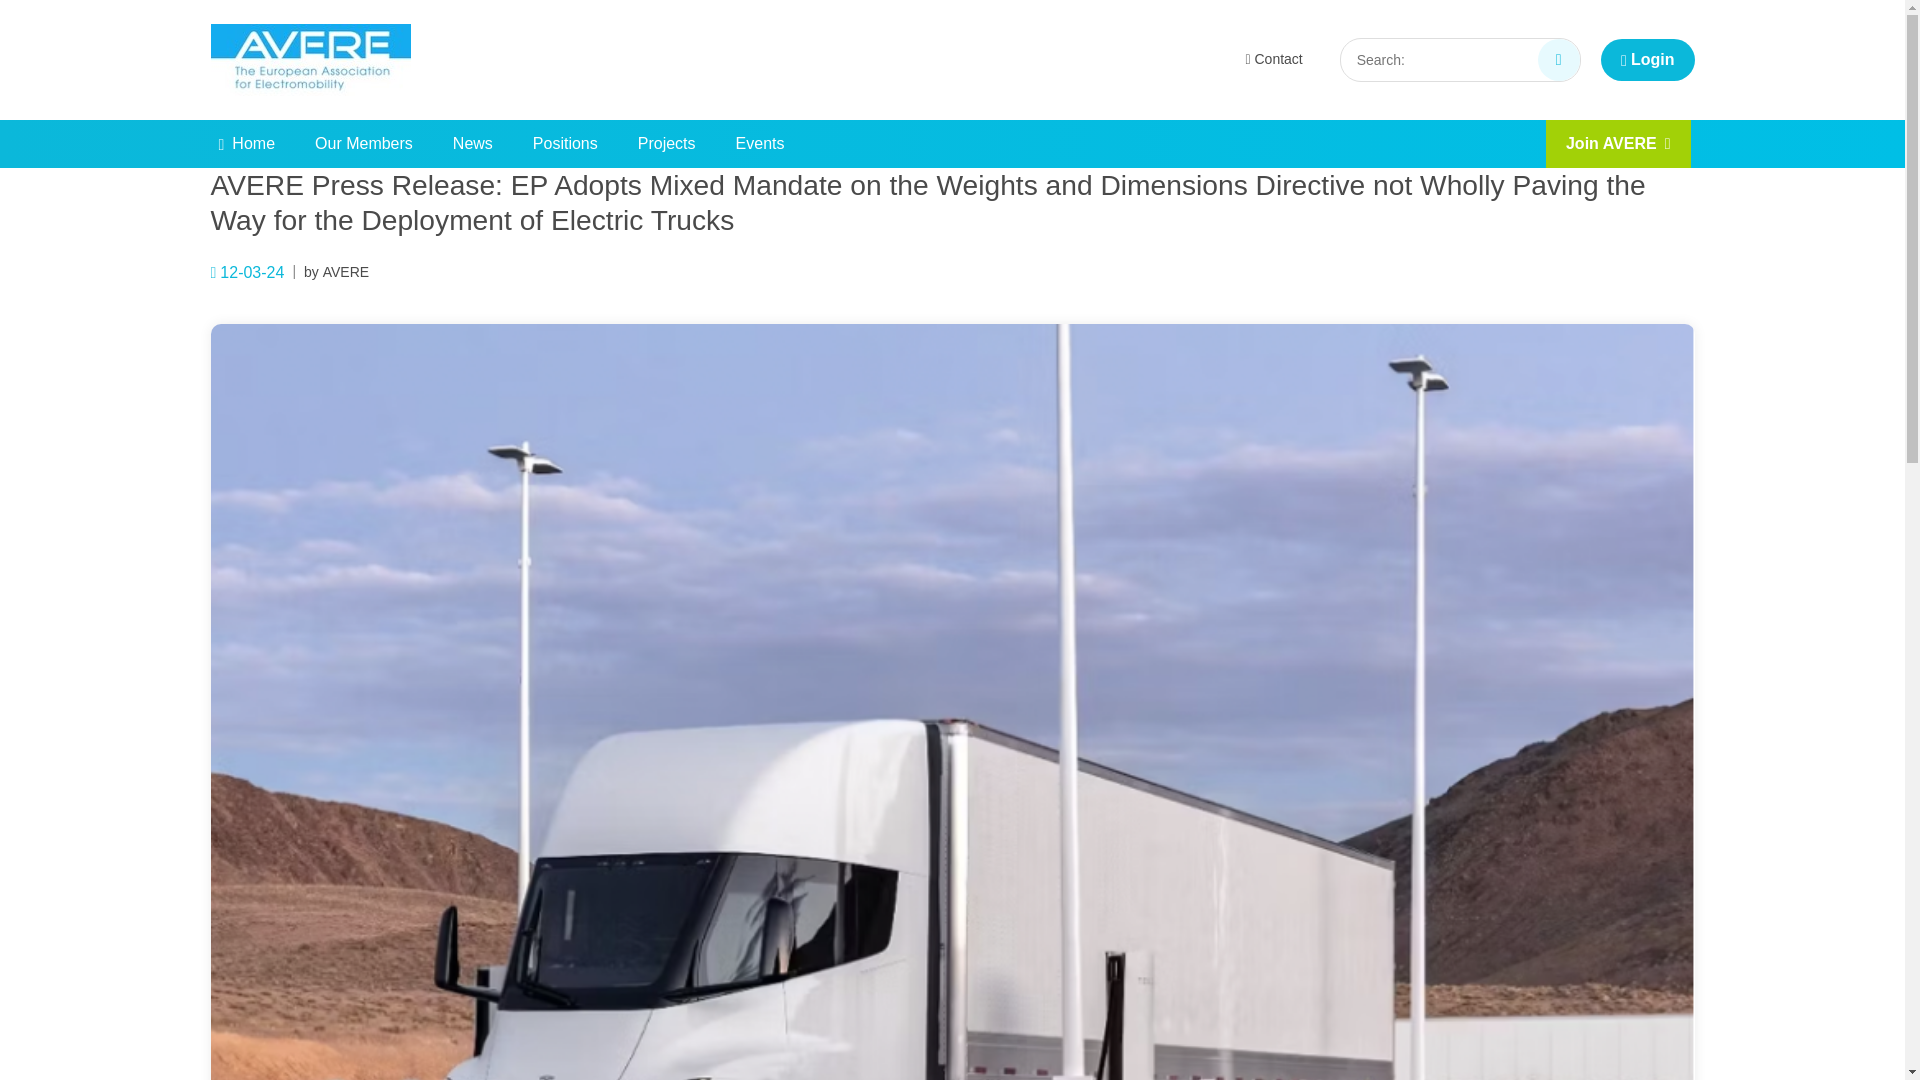 This screenshot has height=1080, width=1920. I want to click on News, so click(472, 144).